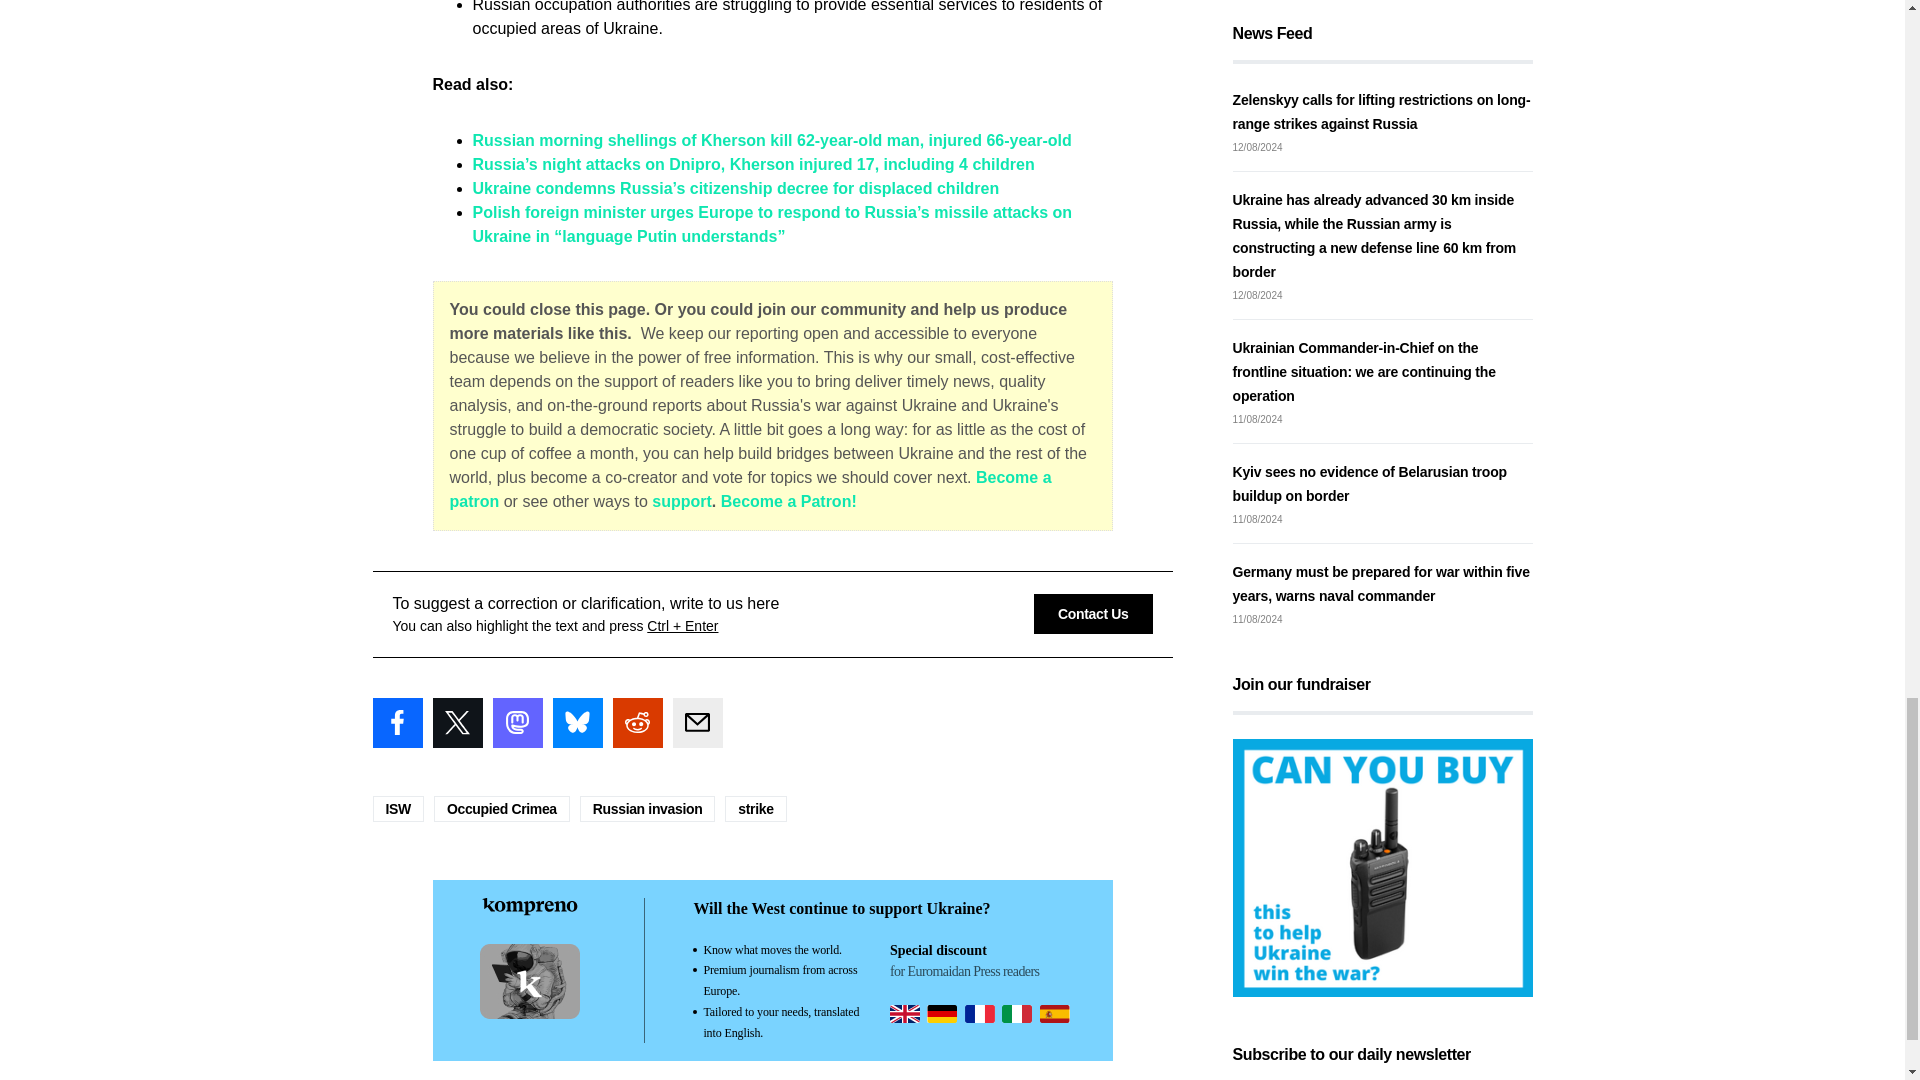 The height and width of the screenshot is (1080, 1920). What do you see at coordinates (516, 722) in the screenshot?
I see `Share to Mastodon` at bounding box center [516, 722].